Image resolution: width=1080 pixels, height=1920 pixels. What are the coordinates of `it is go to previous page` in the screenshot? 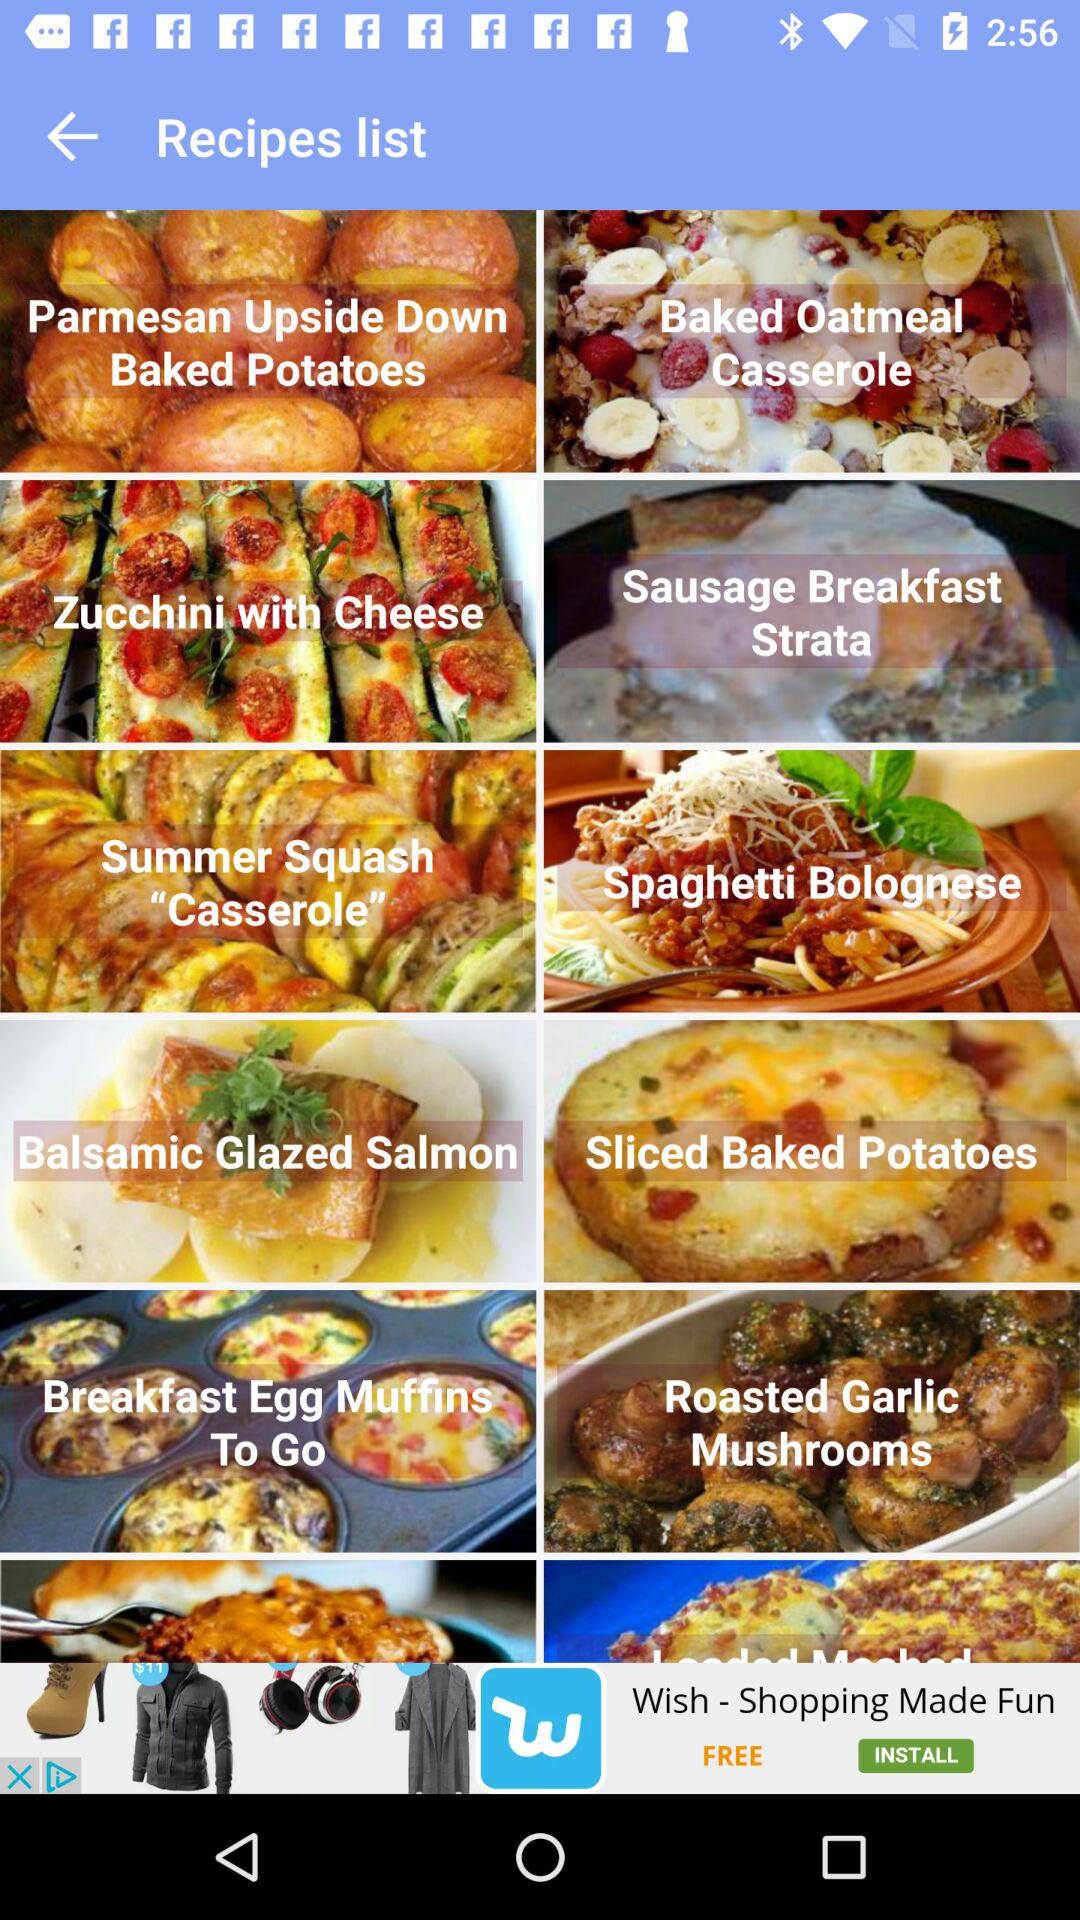 It's located at (72, 136).